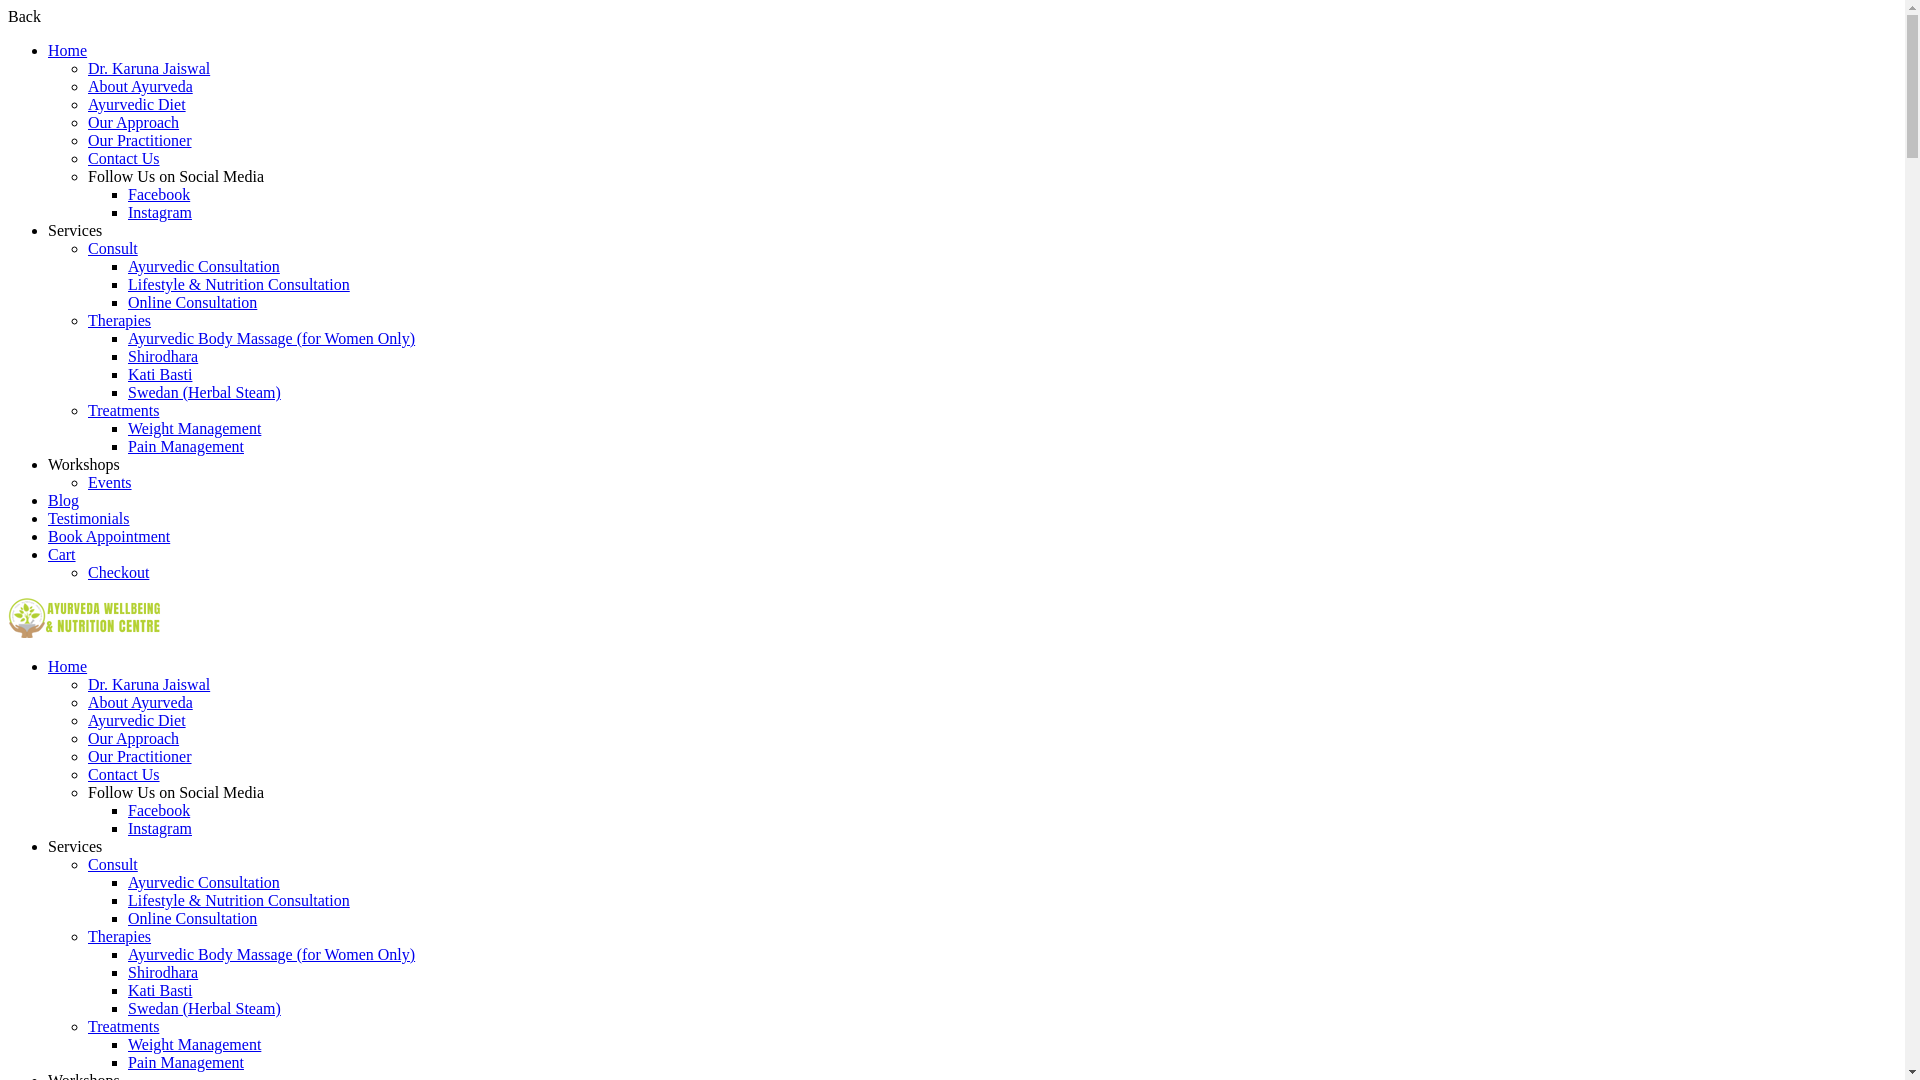 The width and height of the screenshot is (1920, 1080). I want to click on Ayurvedic Diet, so click(137, 720).